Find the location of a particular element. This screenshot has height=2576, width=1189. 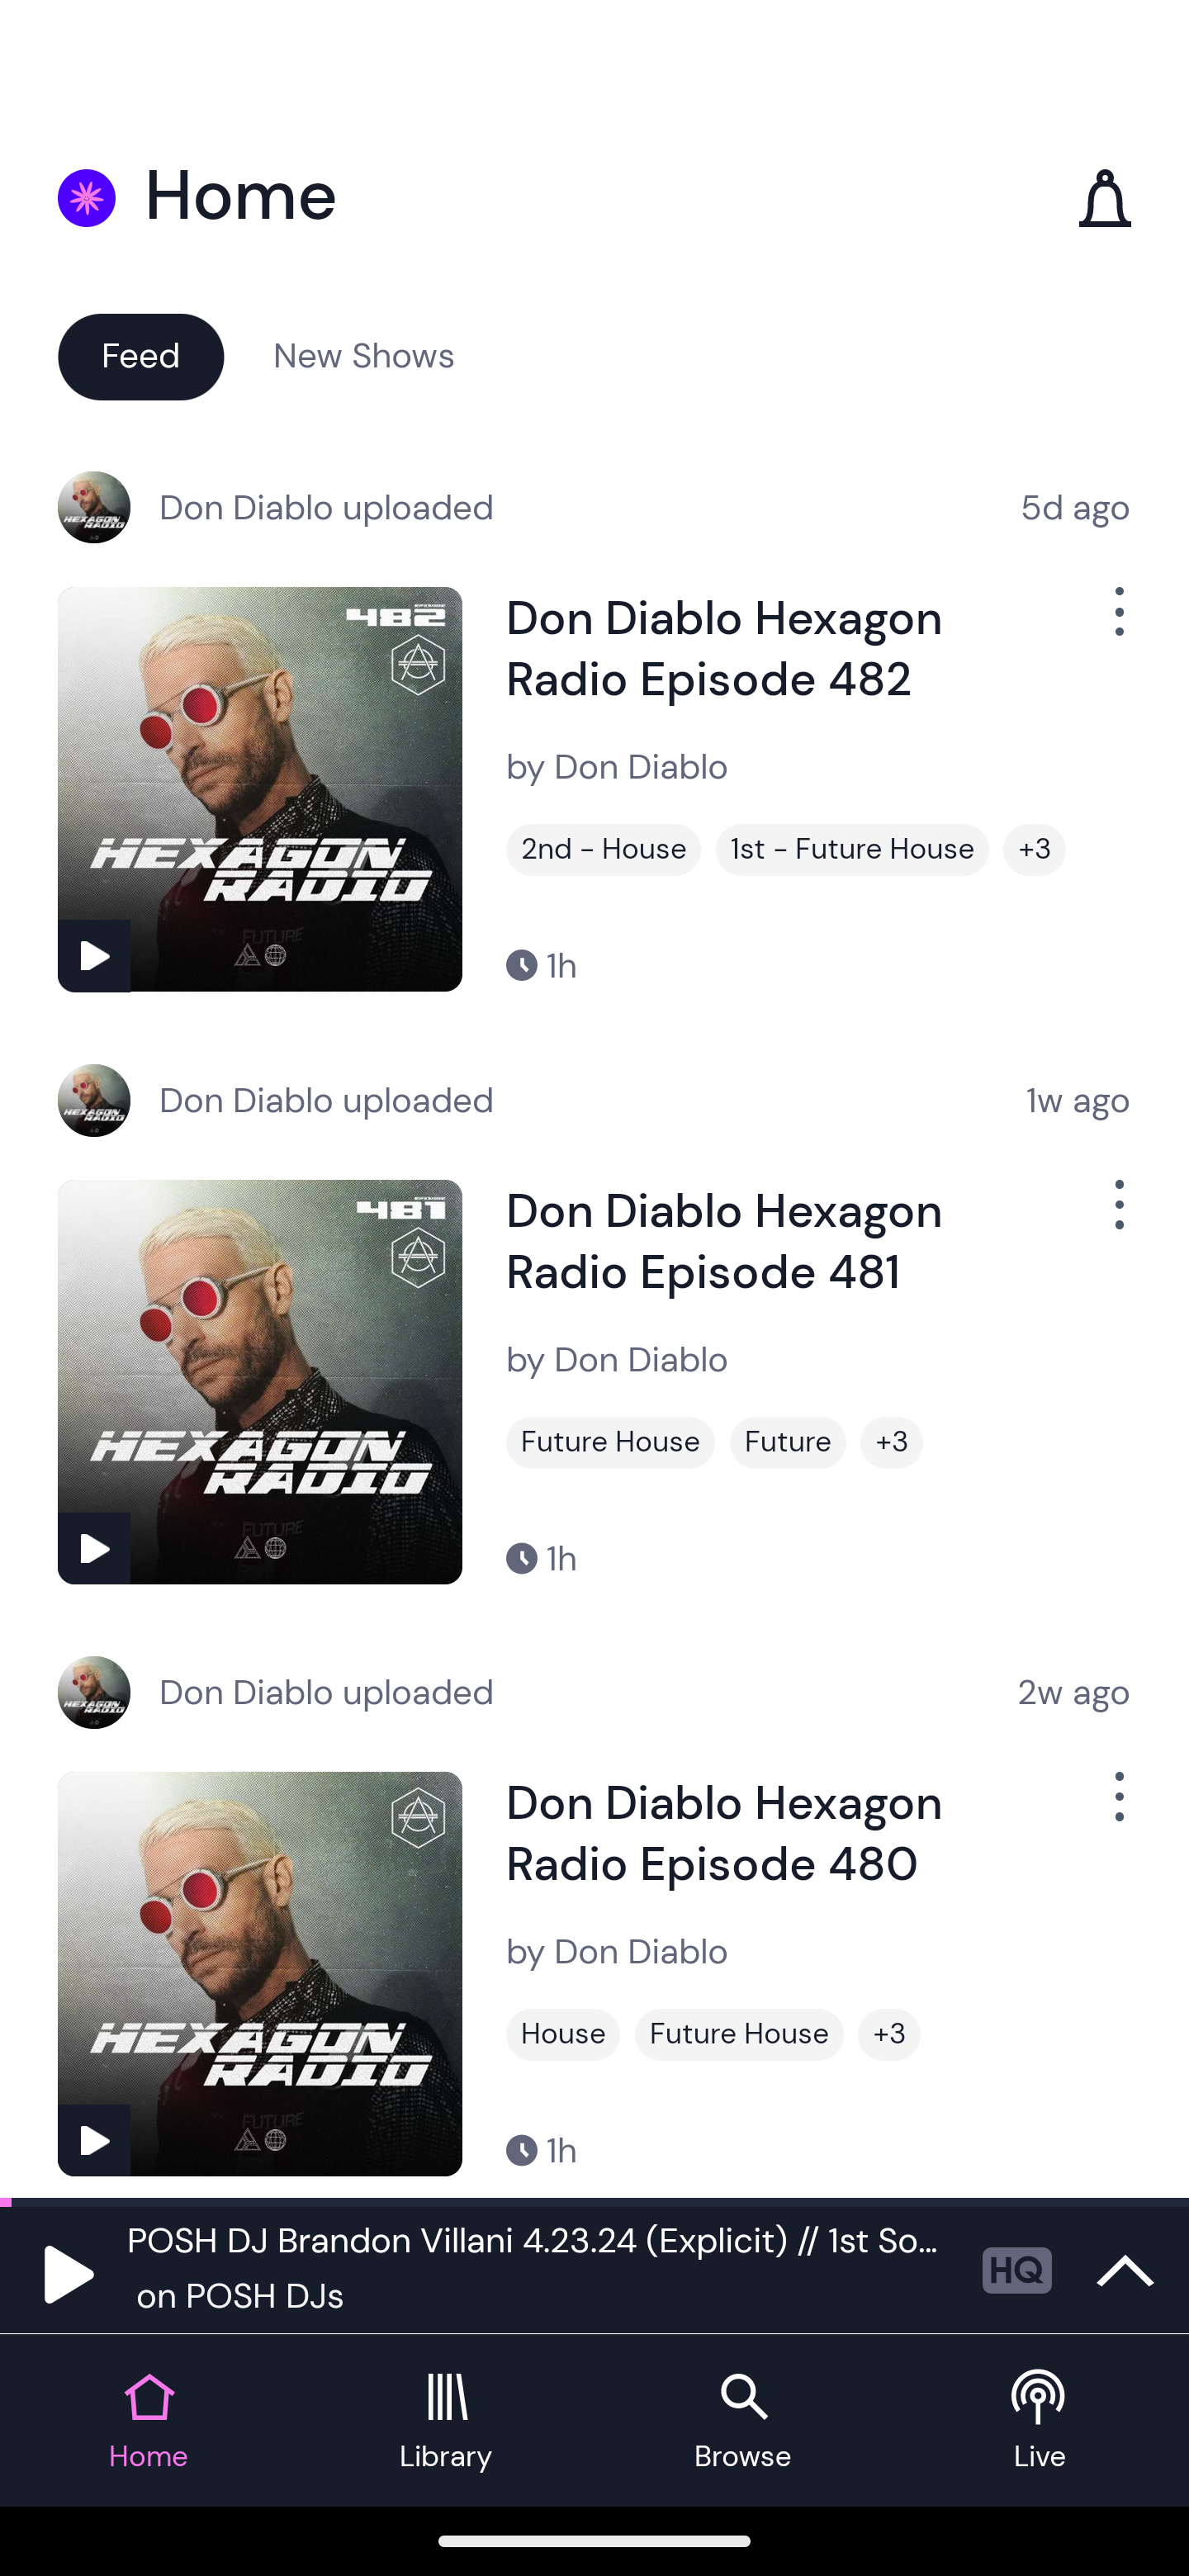

1st - Future House is located at coordinates (852, 850).